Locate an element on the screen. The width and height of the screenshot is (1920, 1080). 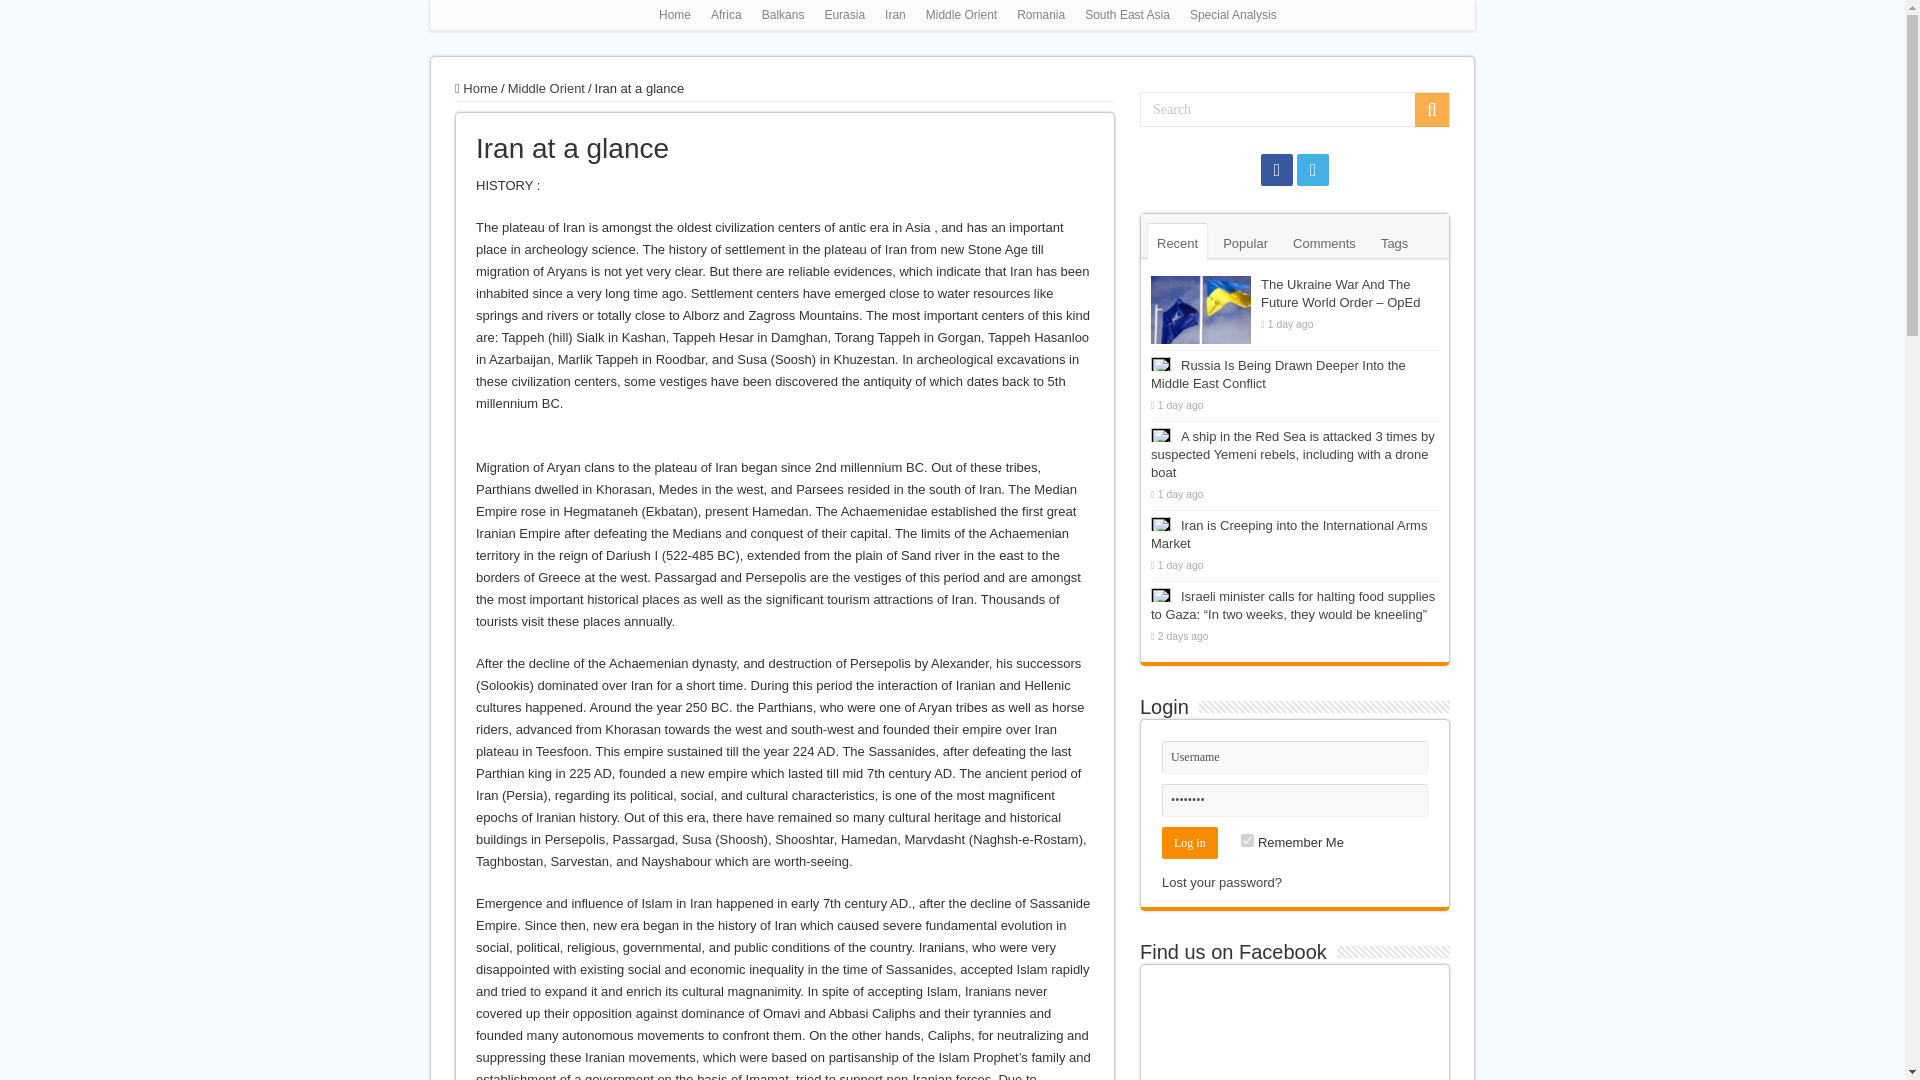
Popular is located at coordinates (1244, 242).